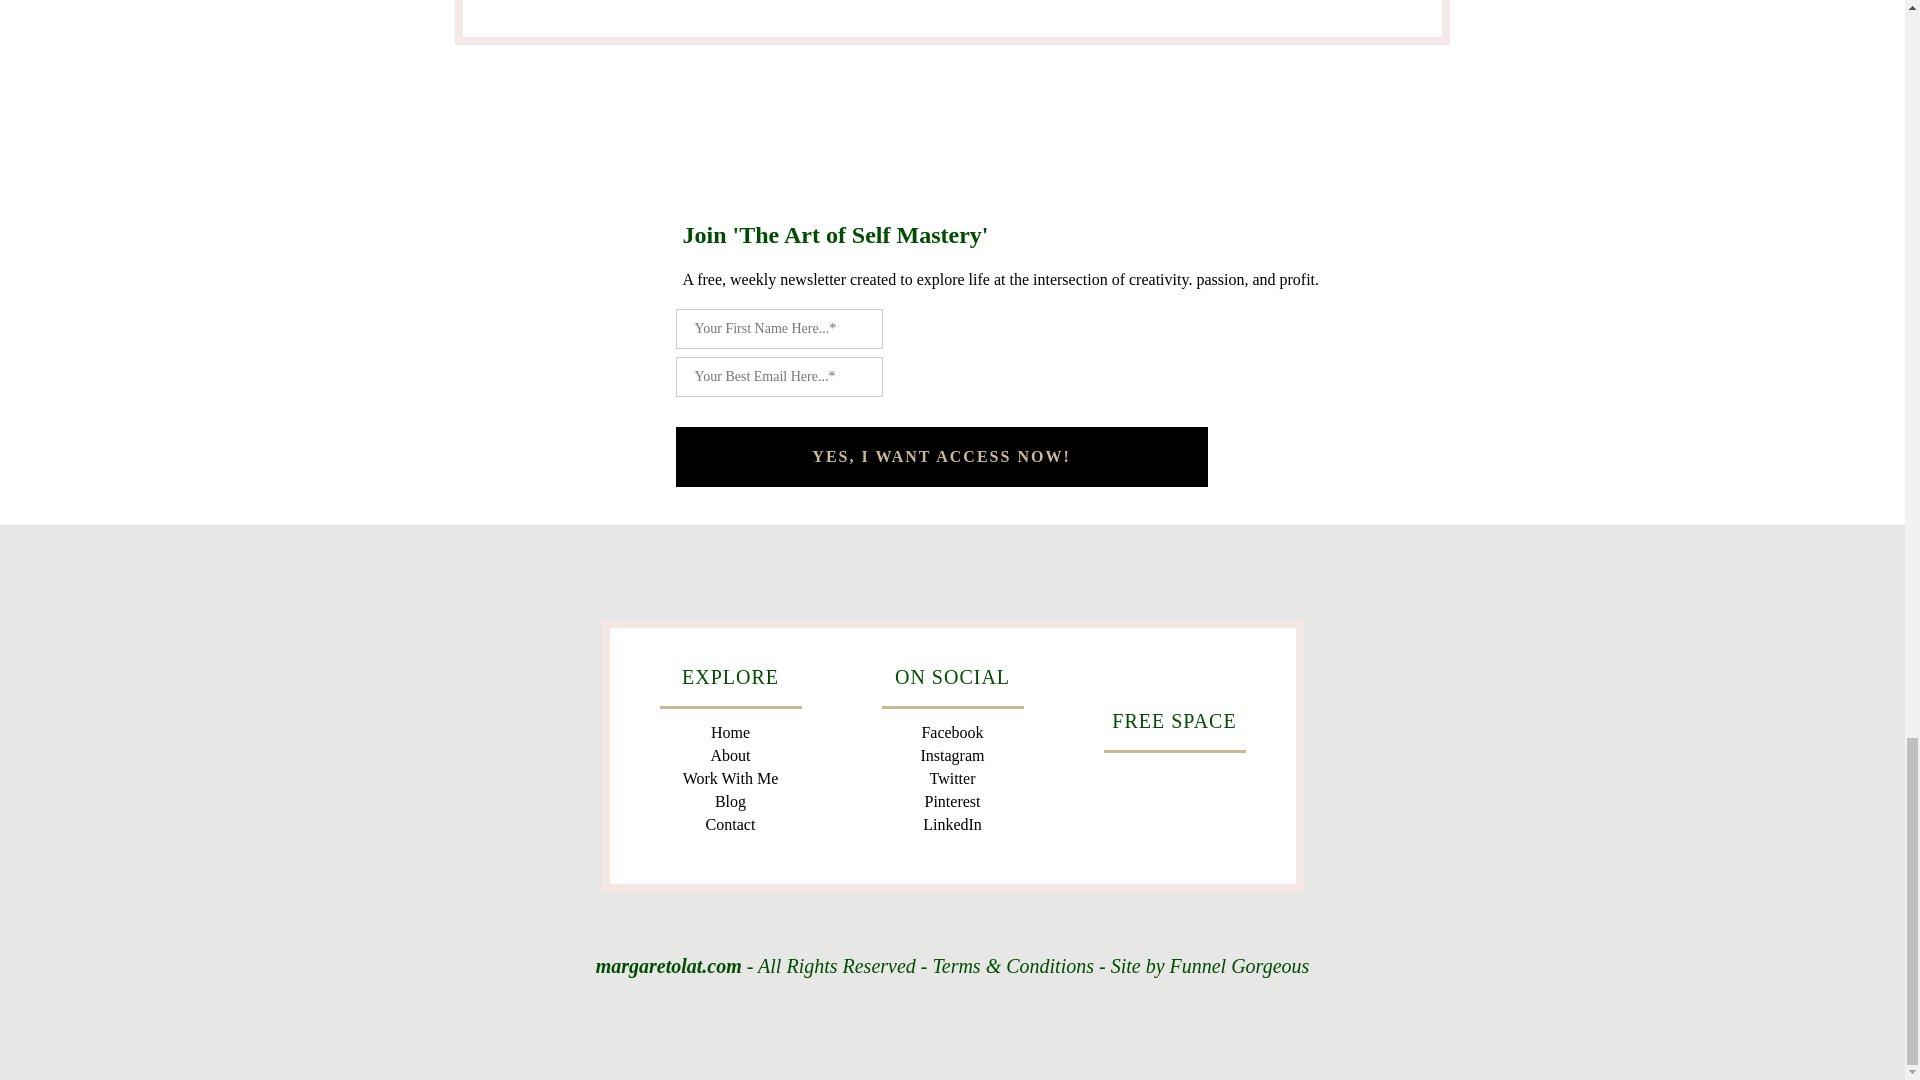  What do you see at coordinates (730, 732) in the screenshot?
I see `Home` at bounding box center [730, 732].